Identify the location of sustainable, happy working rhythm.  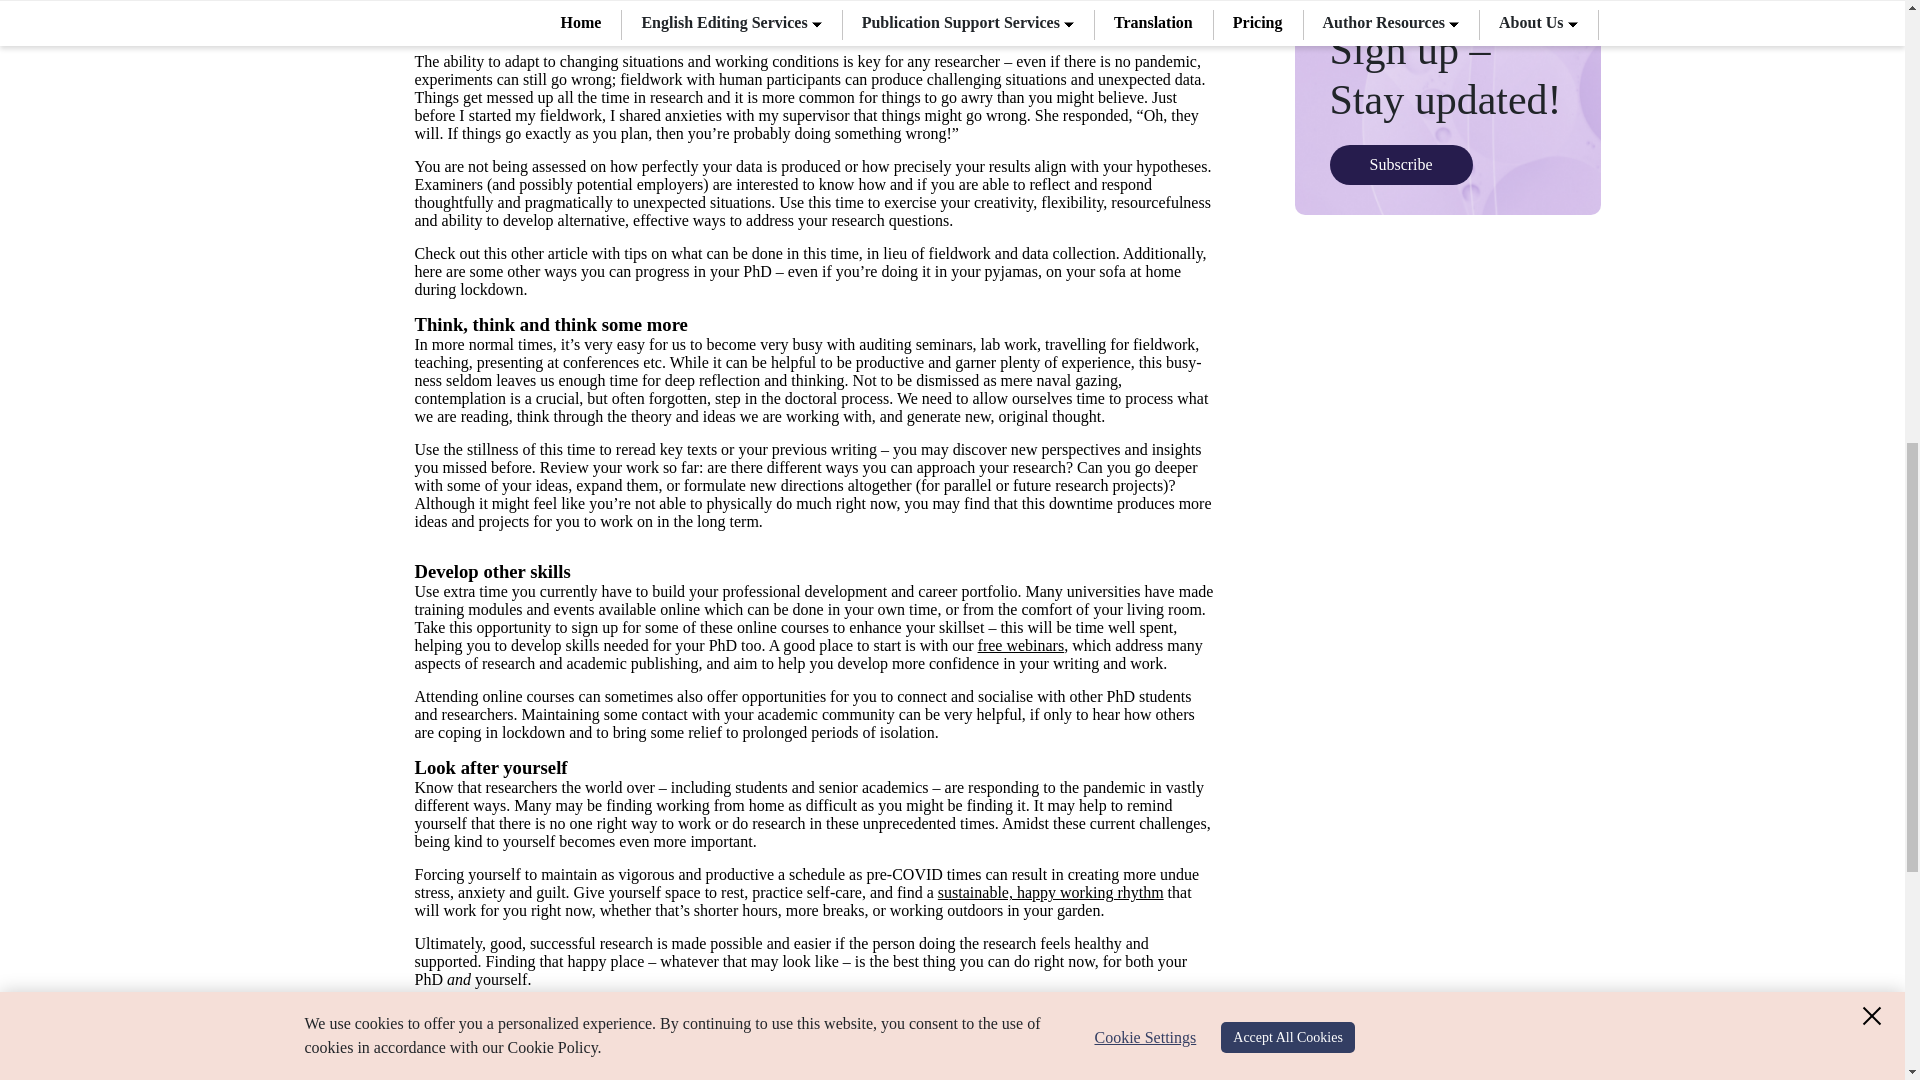
(1050, 892).